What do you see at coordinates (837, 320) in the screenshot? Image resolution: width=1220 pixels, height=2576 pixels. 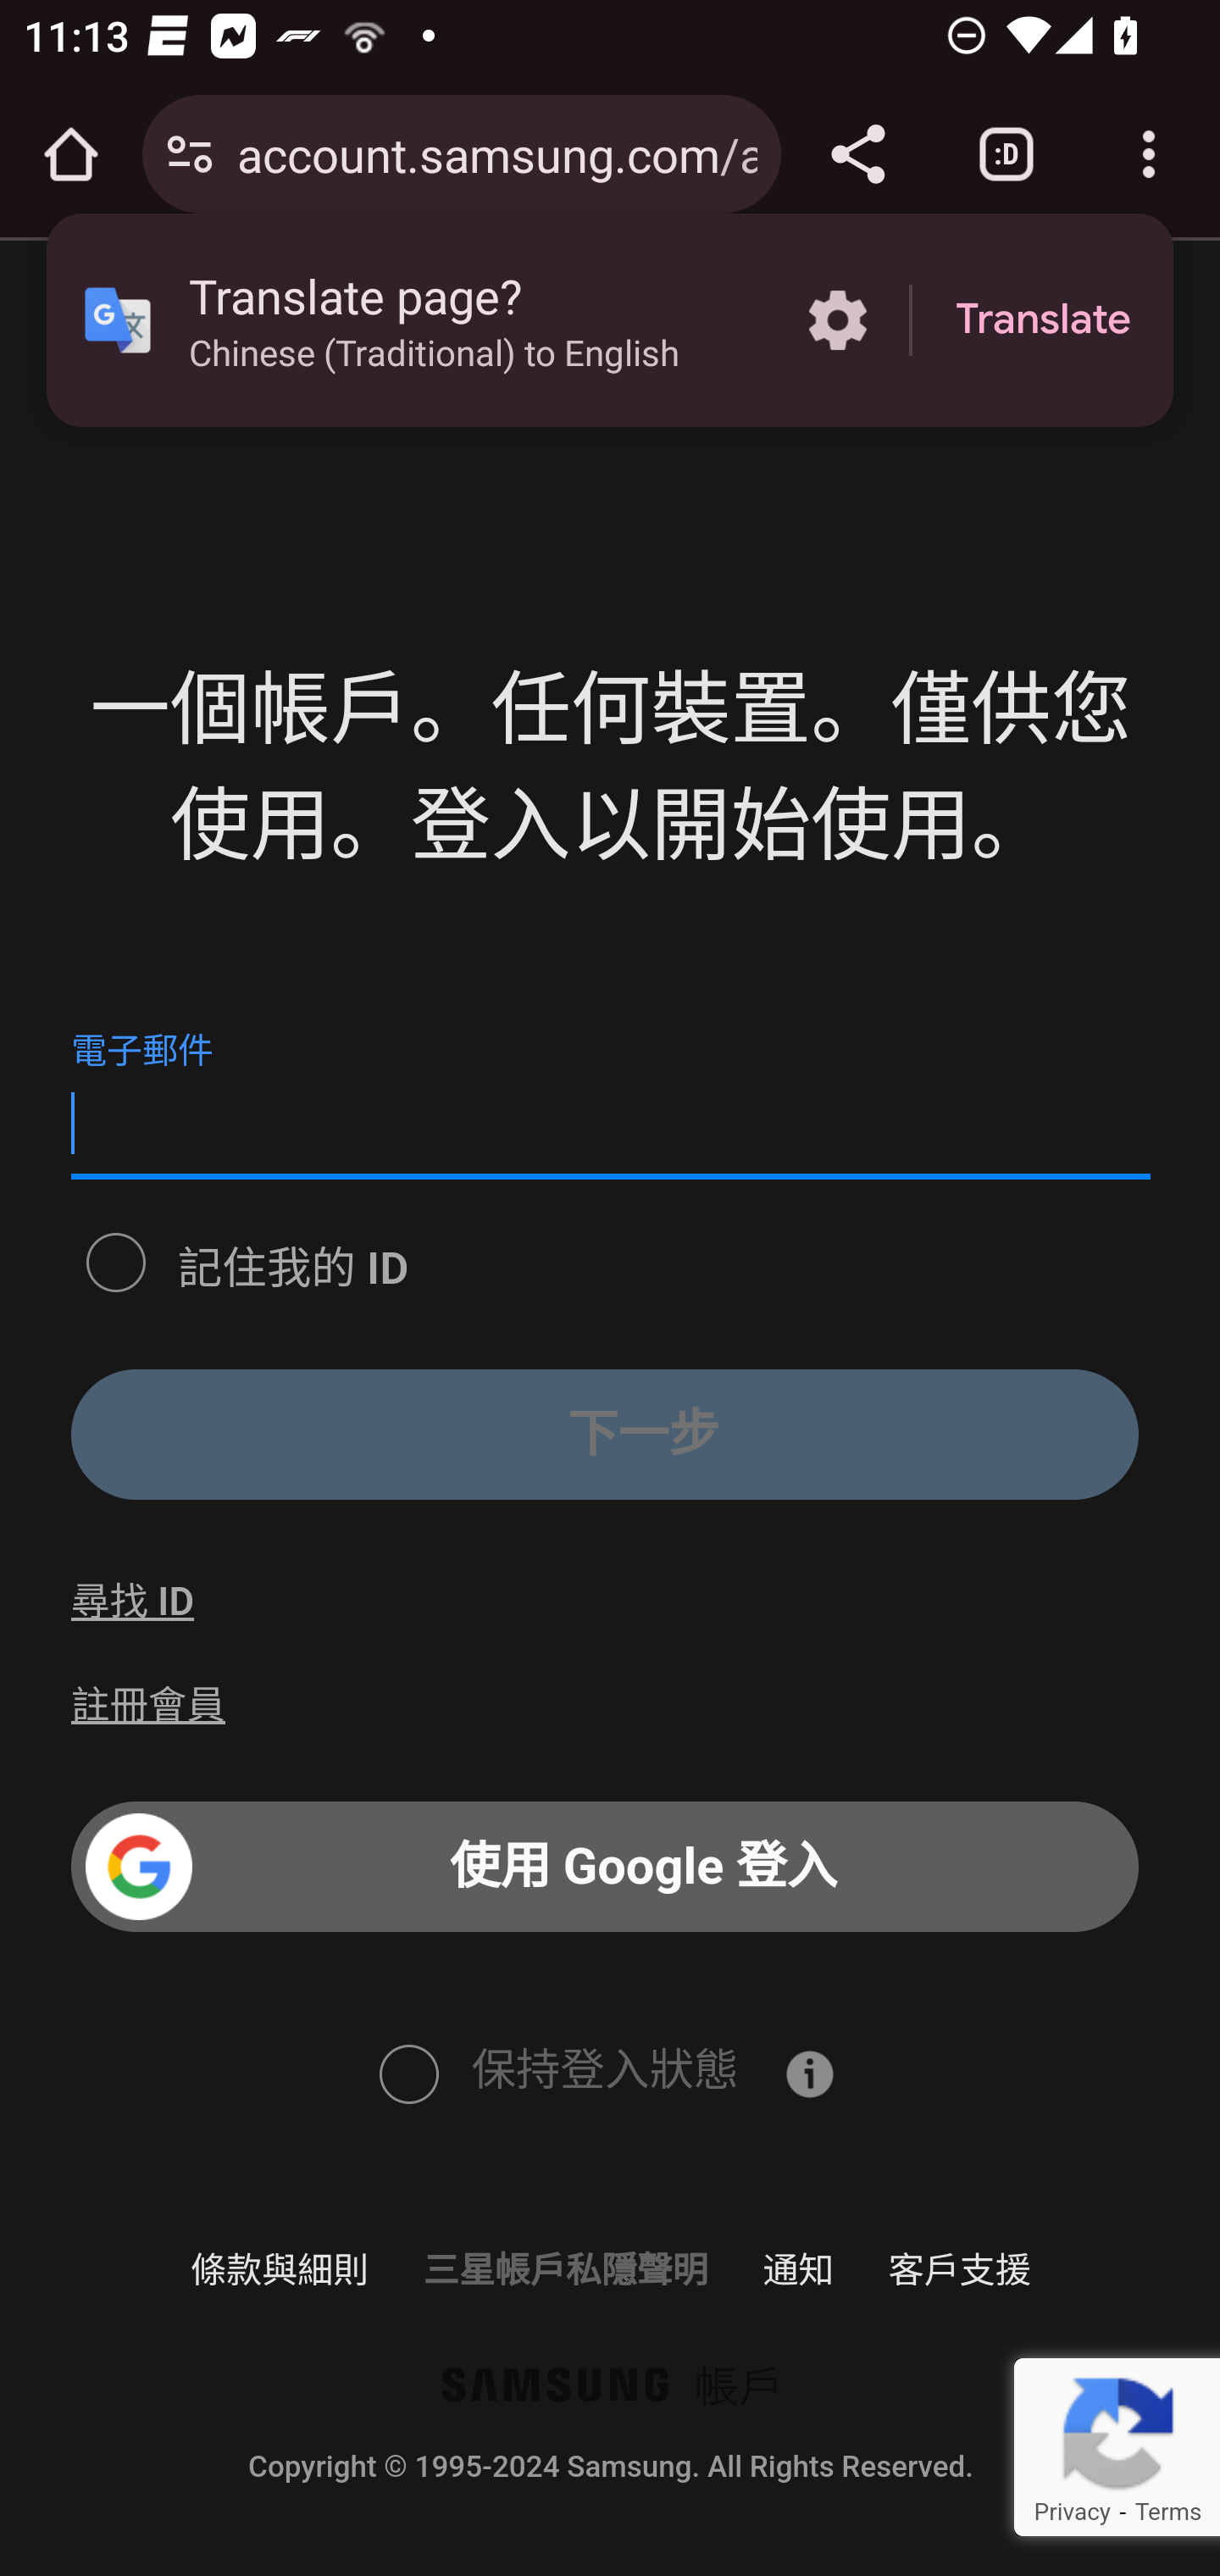 I see `More options in the Translate page?` at bounding box center [837, 320].